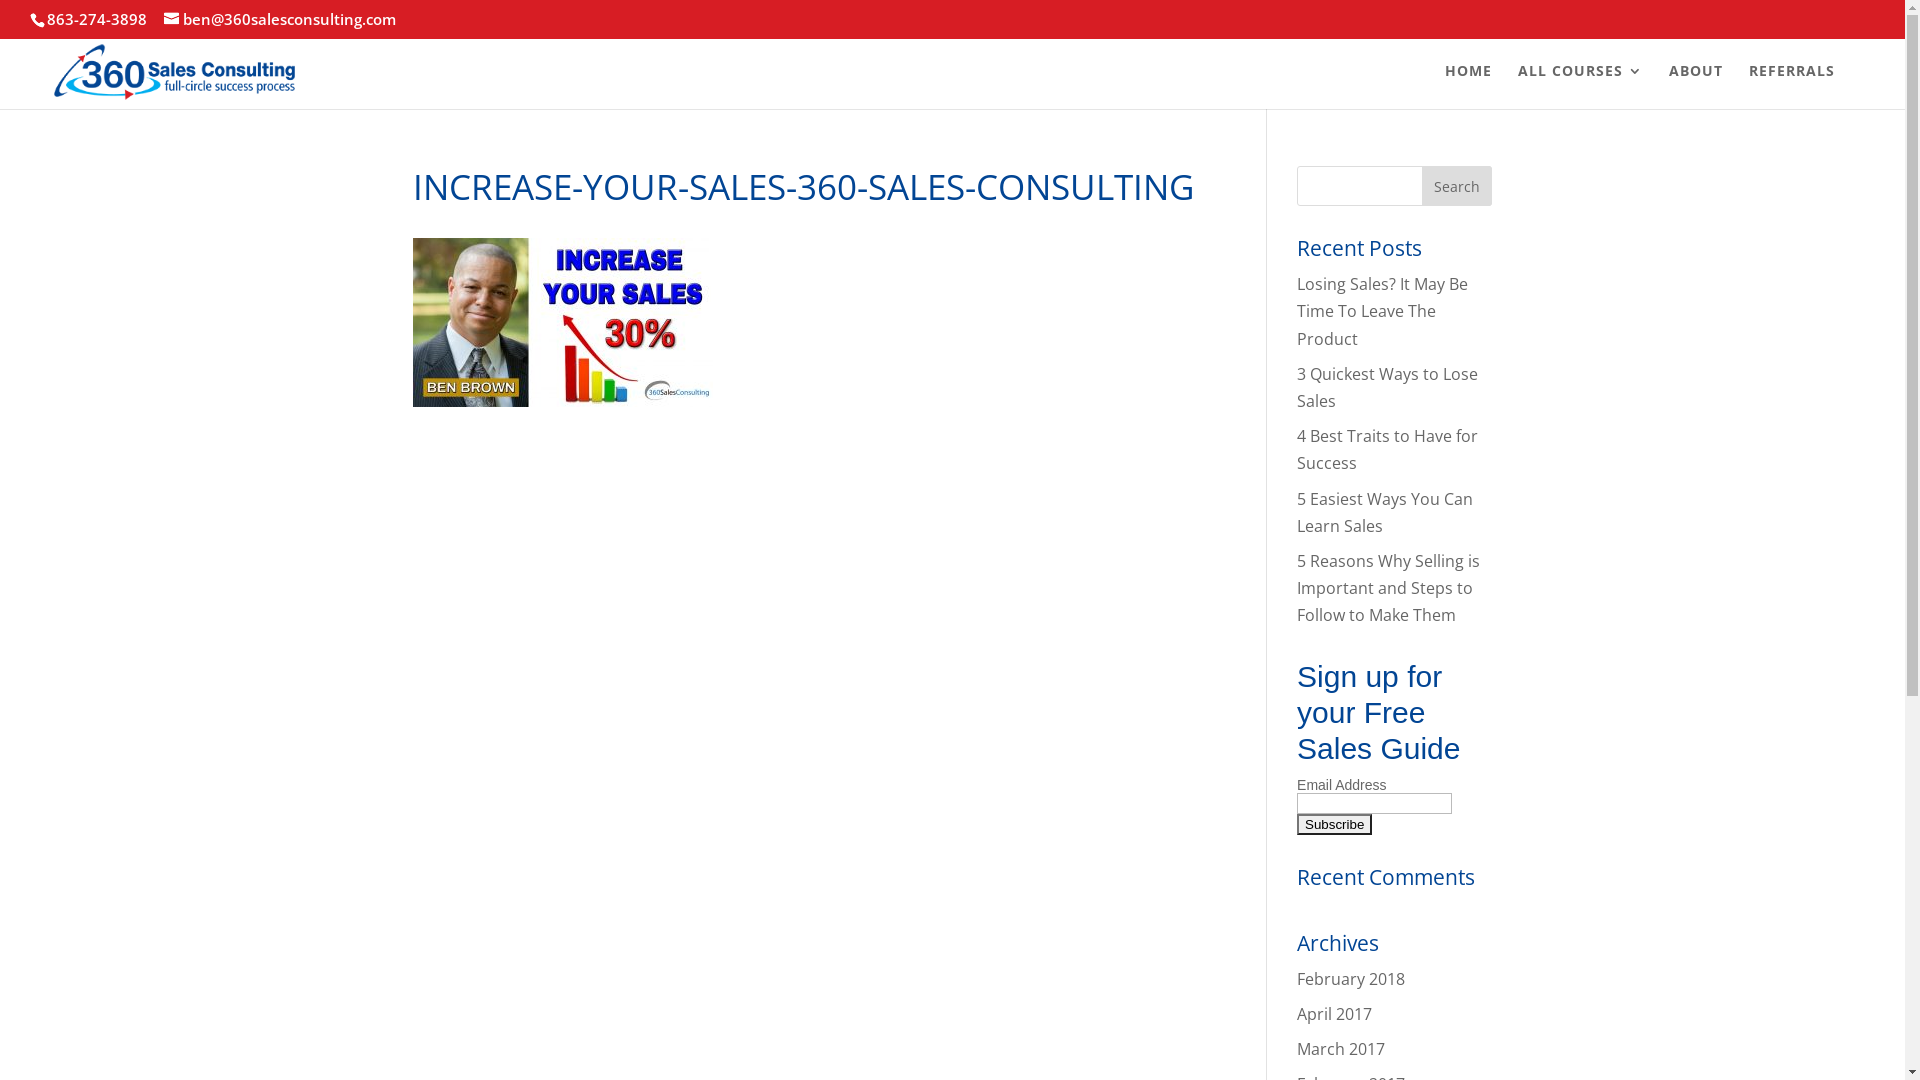  I want to click on 863-274-3898, so click(97, 19).